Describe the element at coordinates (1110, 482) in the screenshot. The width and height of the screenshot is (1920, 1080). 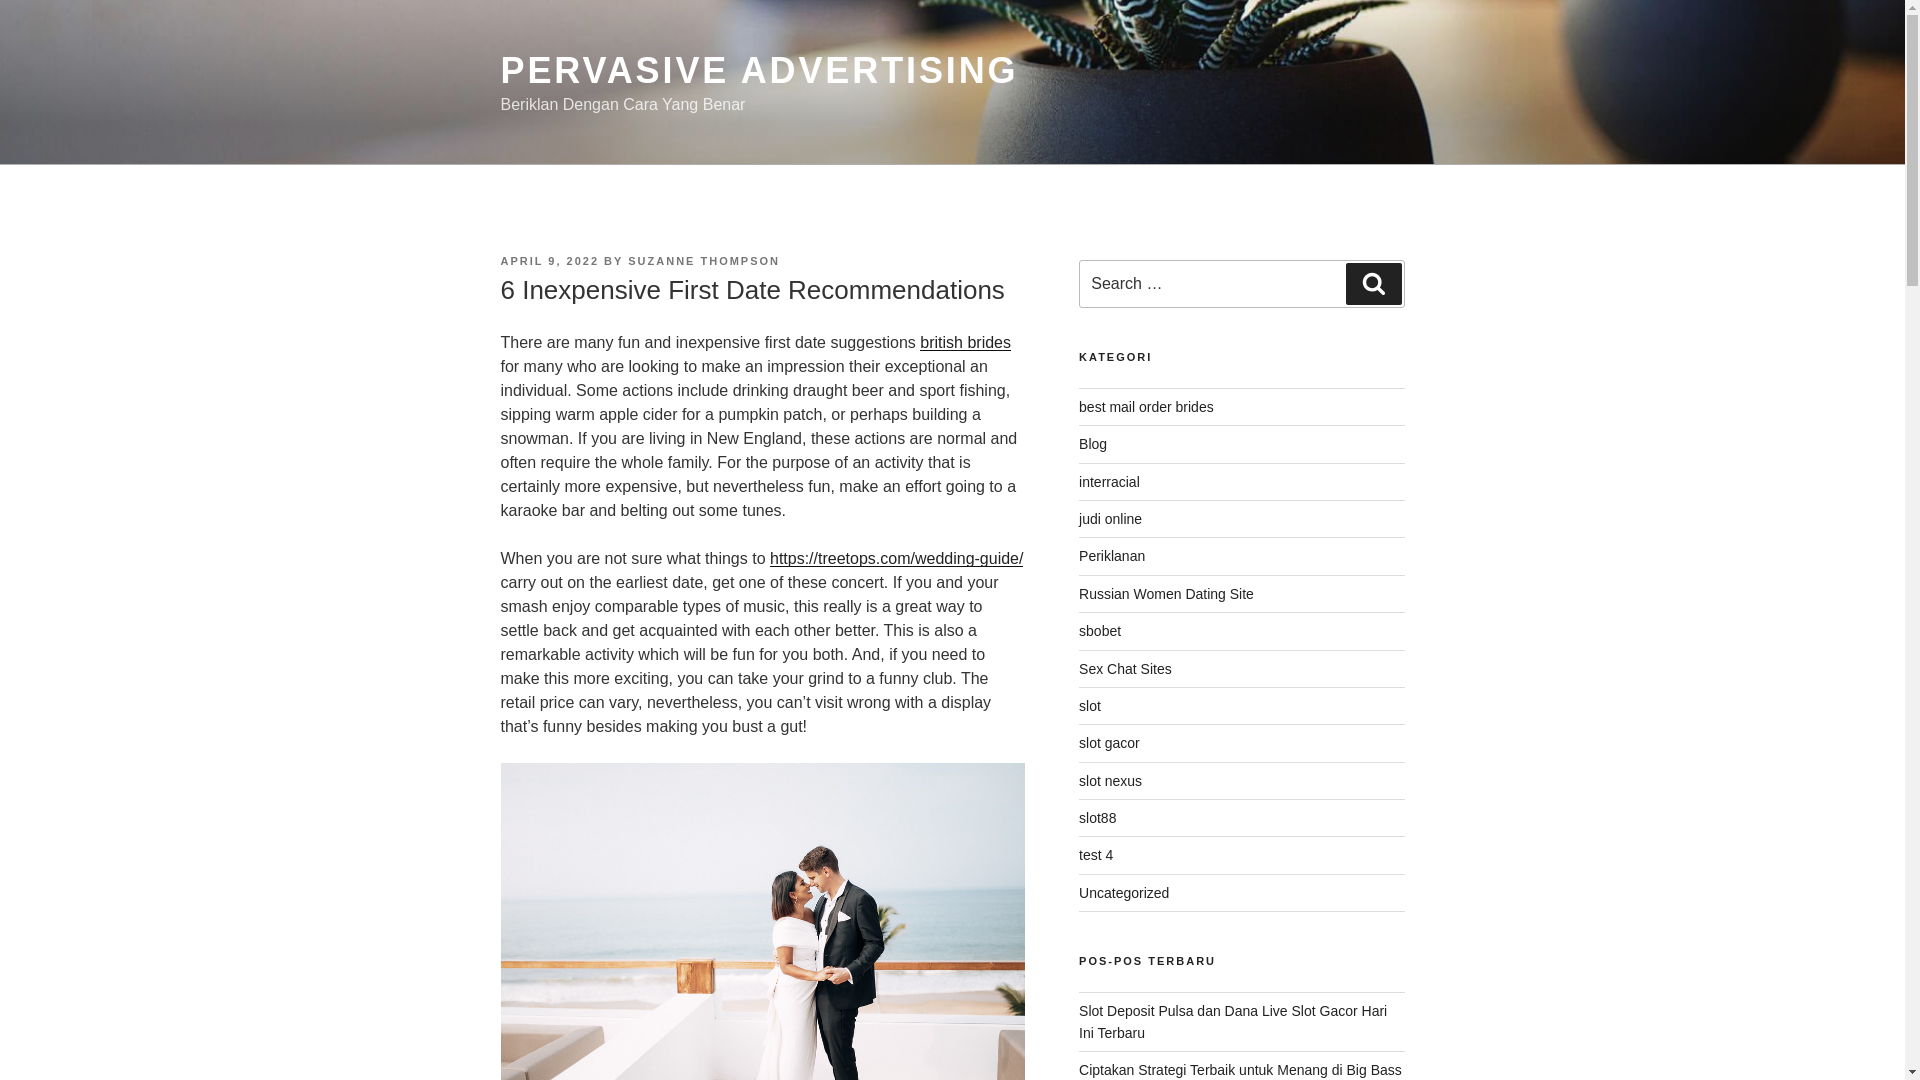
I see `interracial` at that location.